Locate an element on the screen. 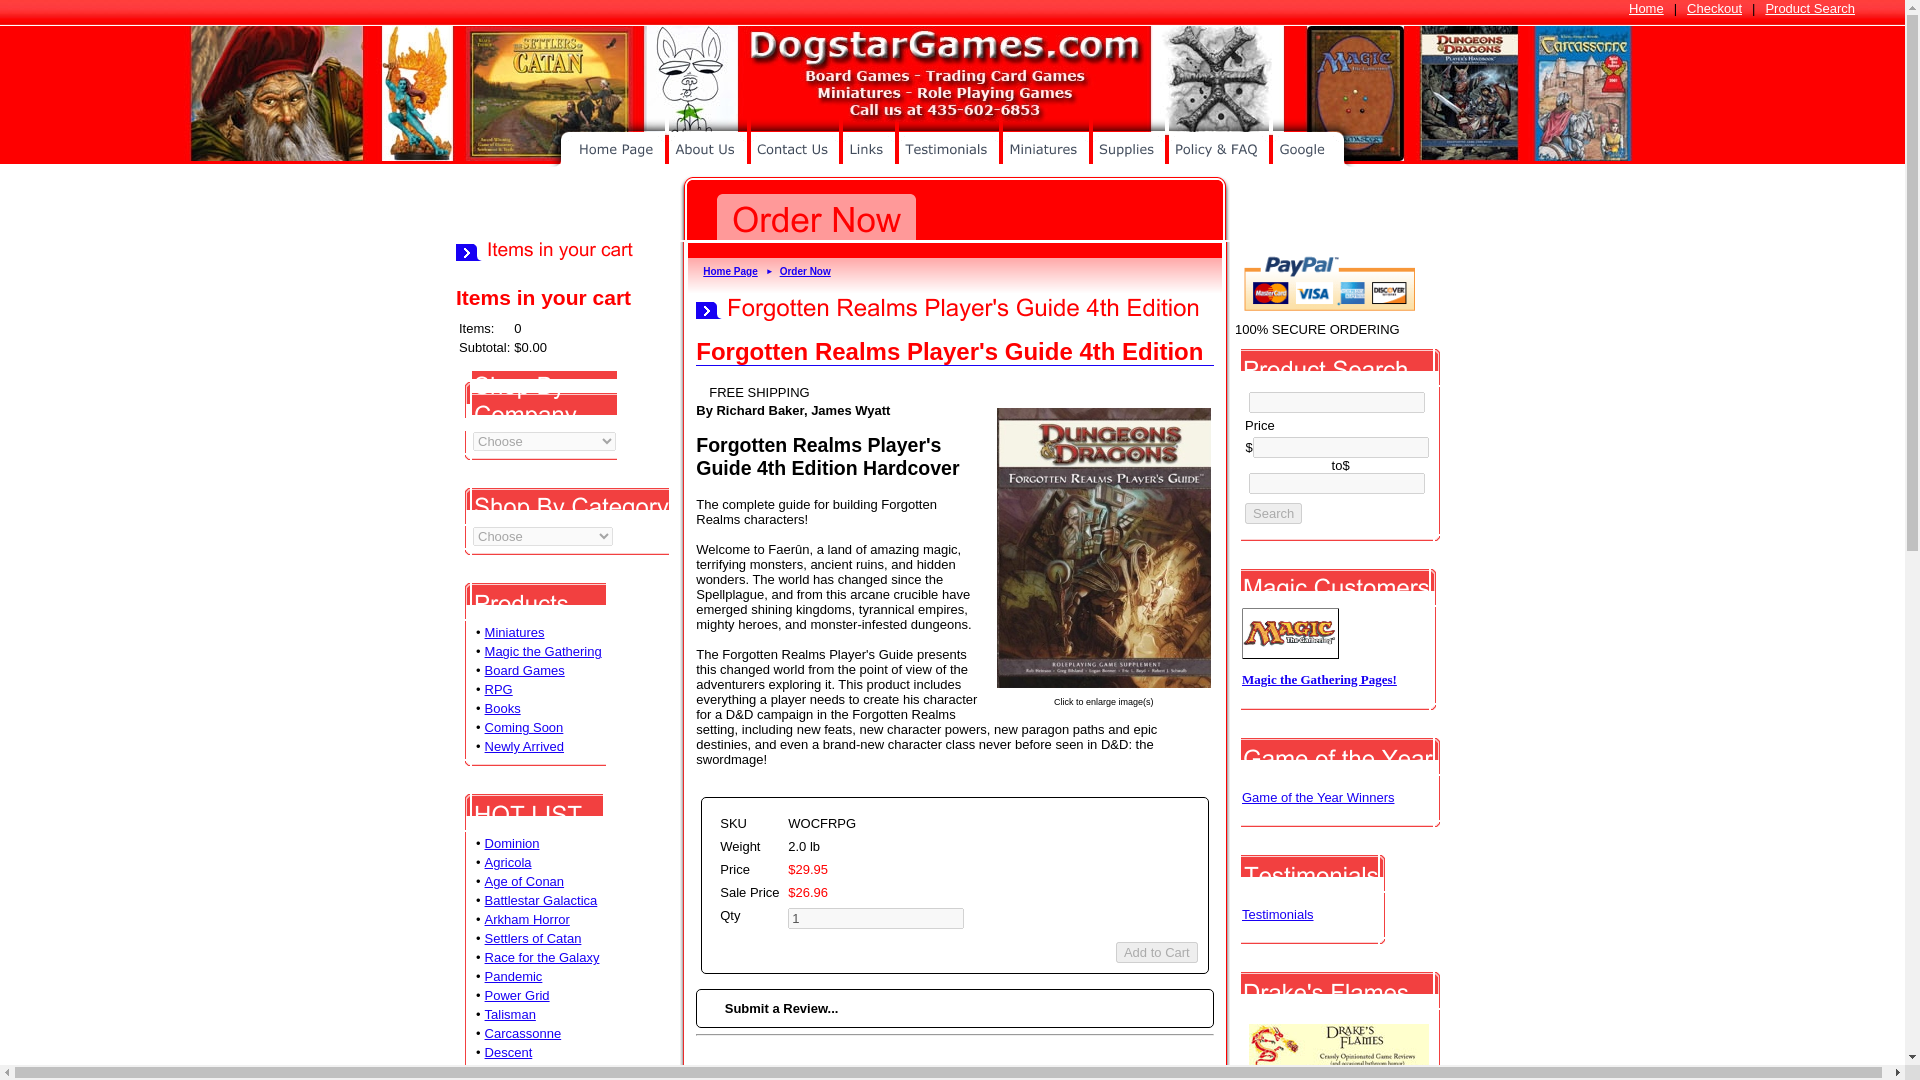 This screenshot has height=1080, width=1920. Dominion is located at coordinates (512, 843).